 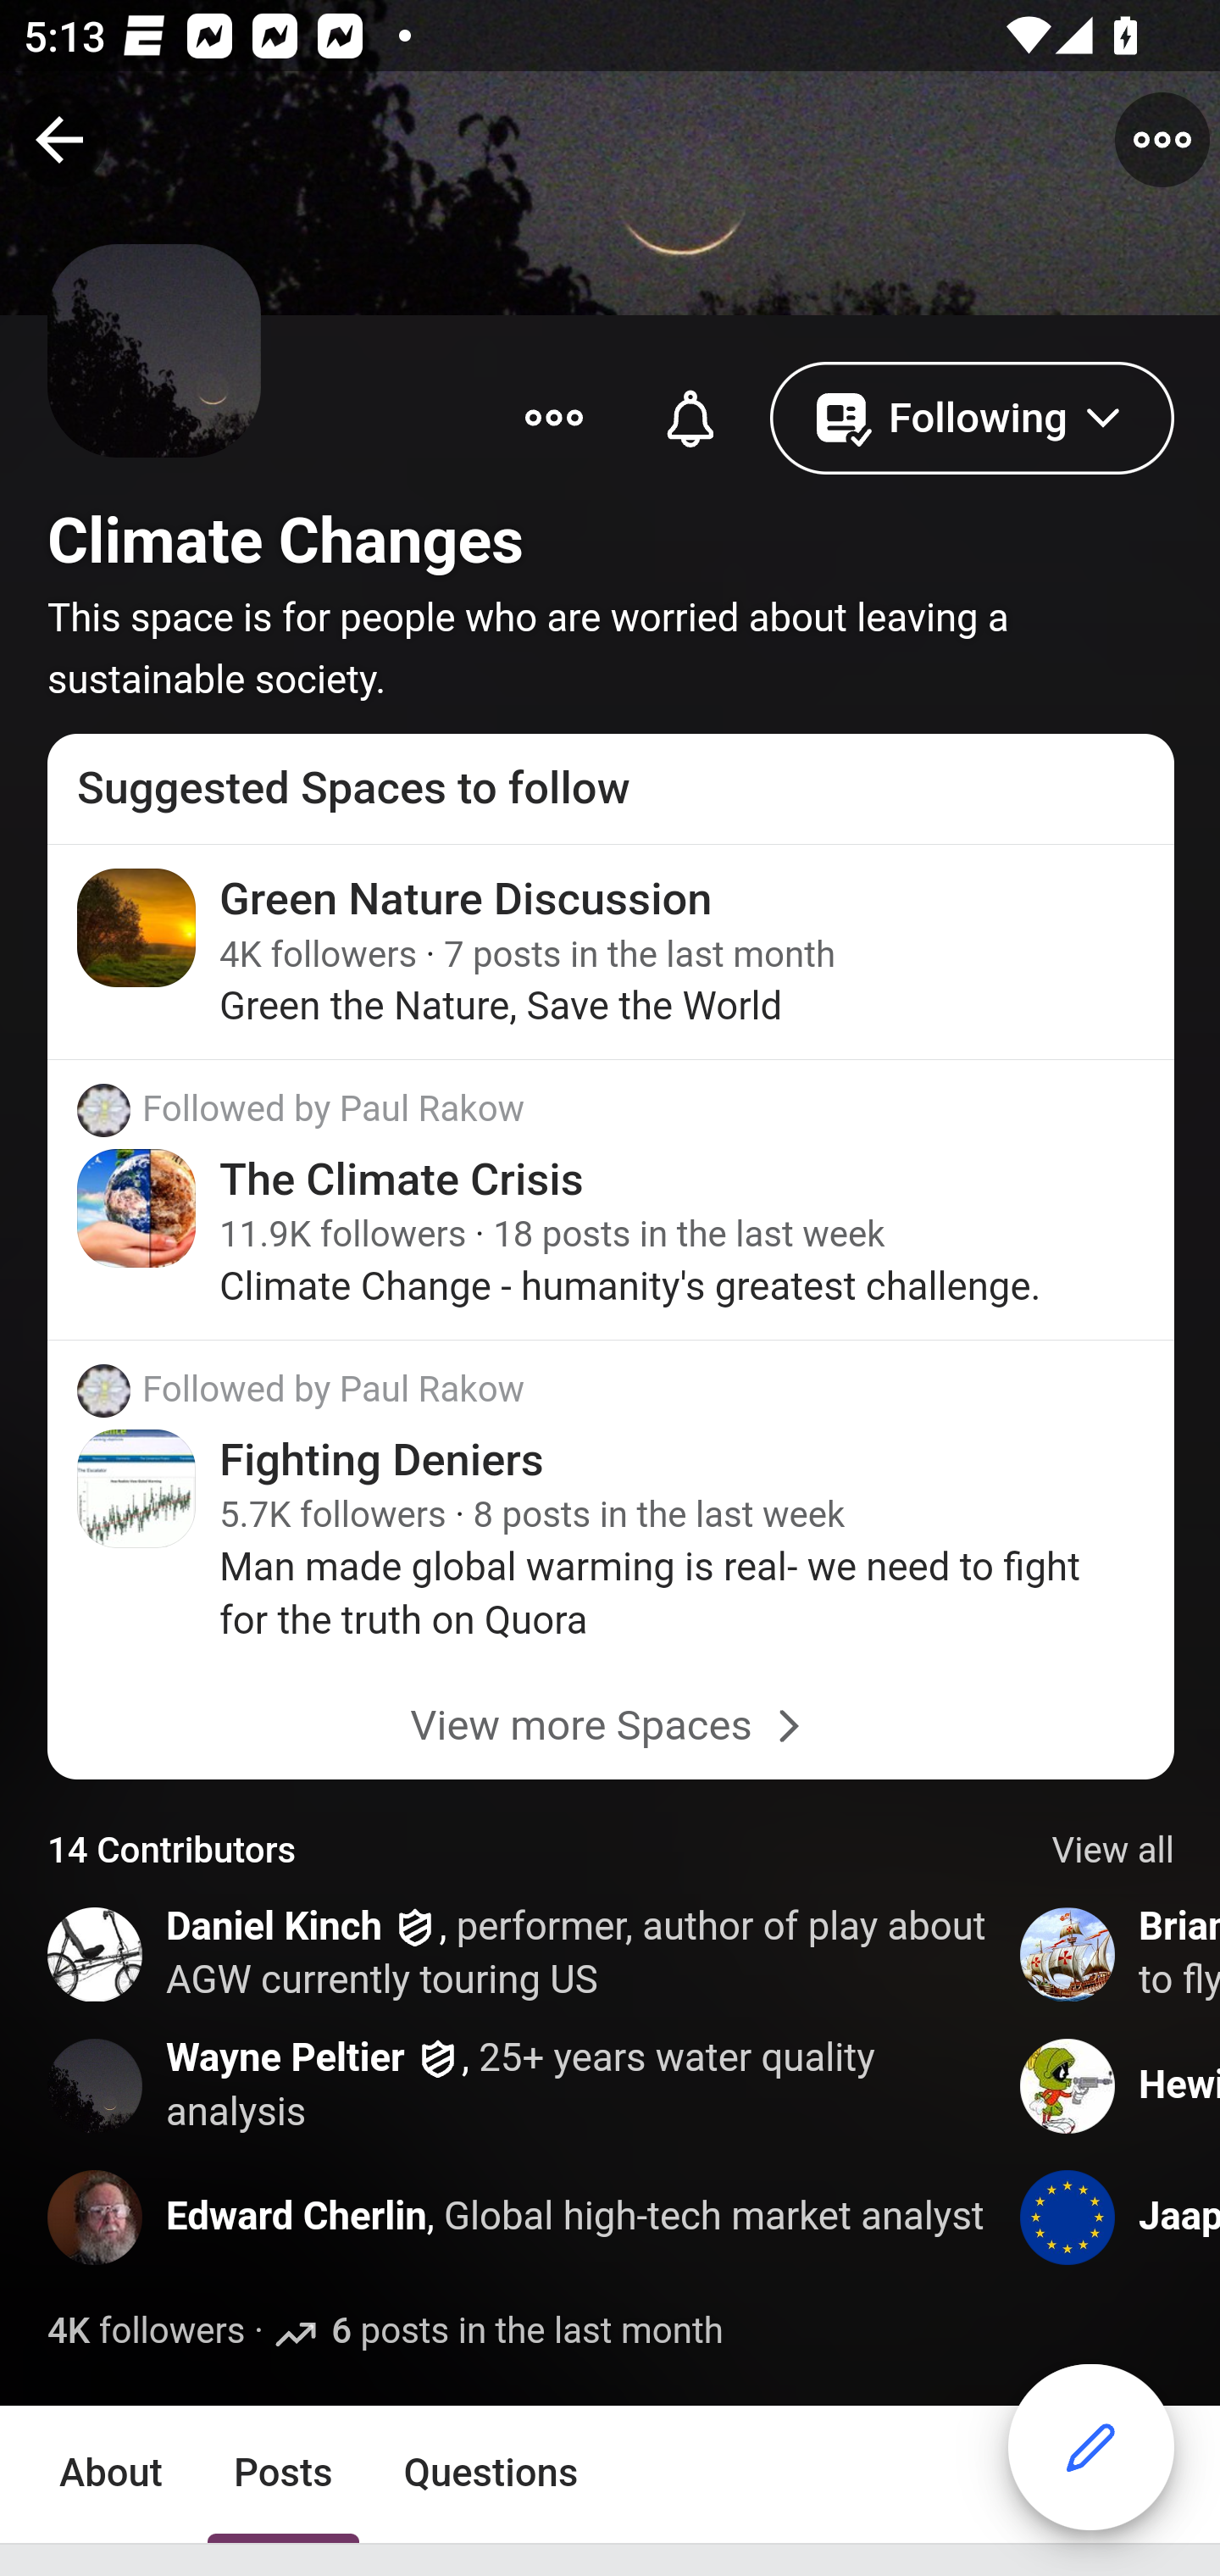 What do you see at coordinates (146, 2332) in the screenshot?
I see `4K followers` at bounding box center [146, 2332].